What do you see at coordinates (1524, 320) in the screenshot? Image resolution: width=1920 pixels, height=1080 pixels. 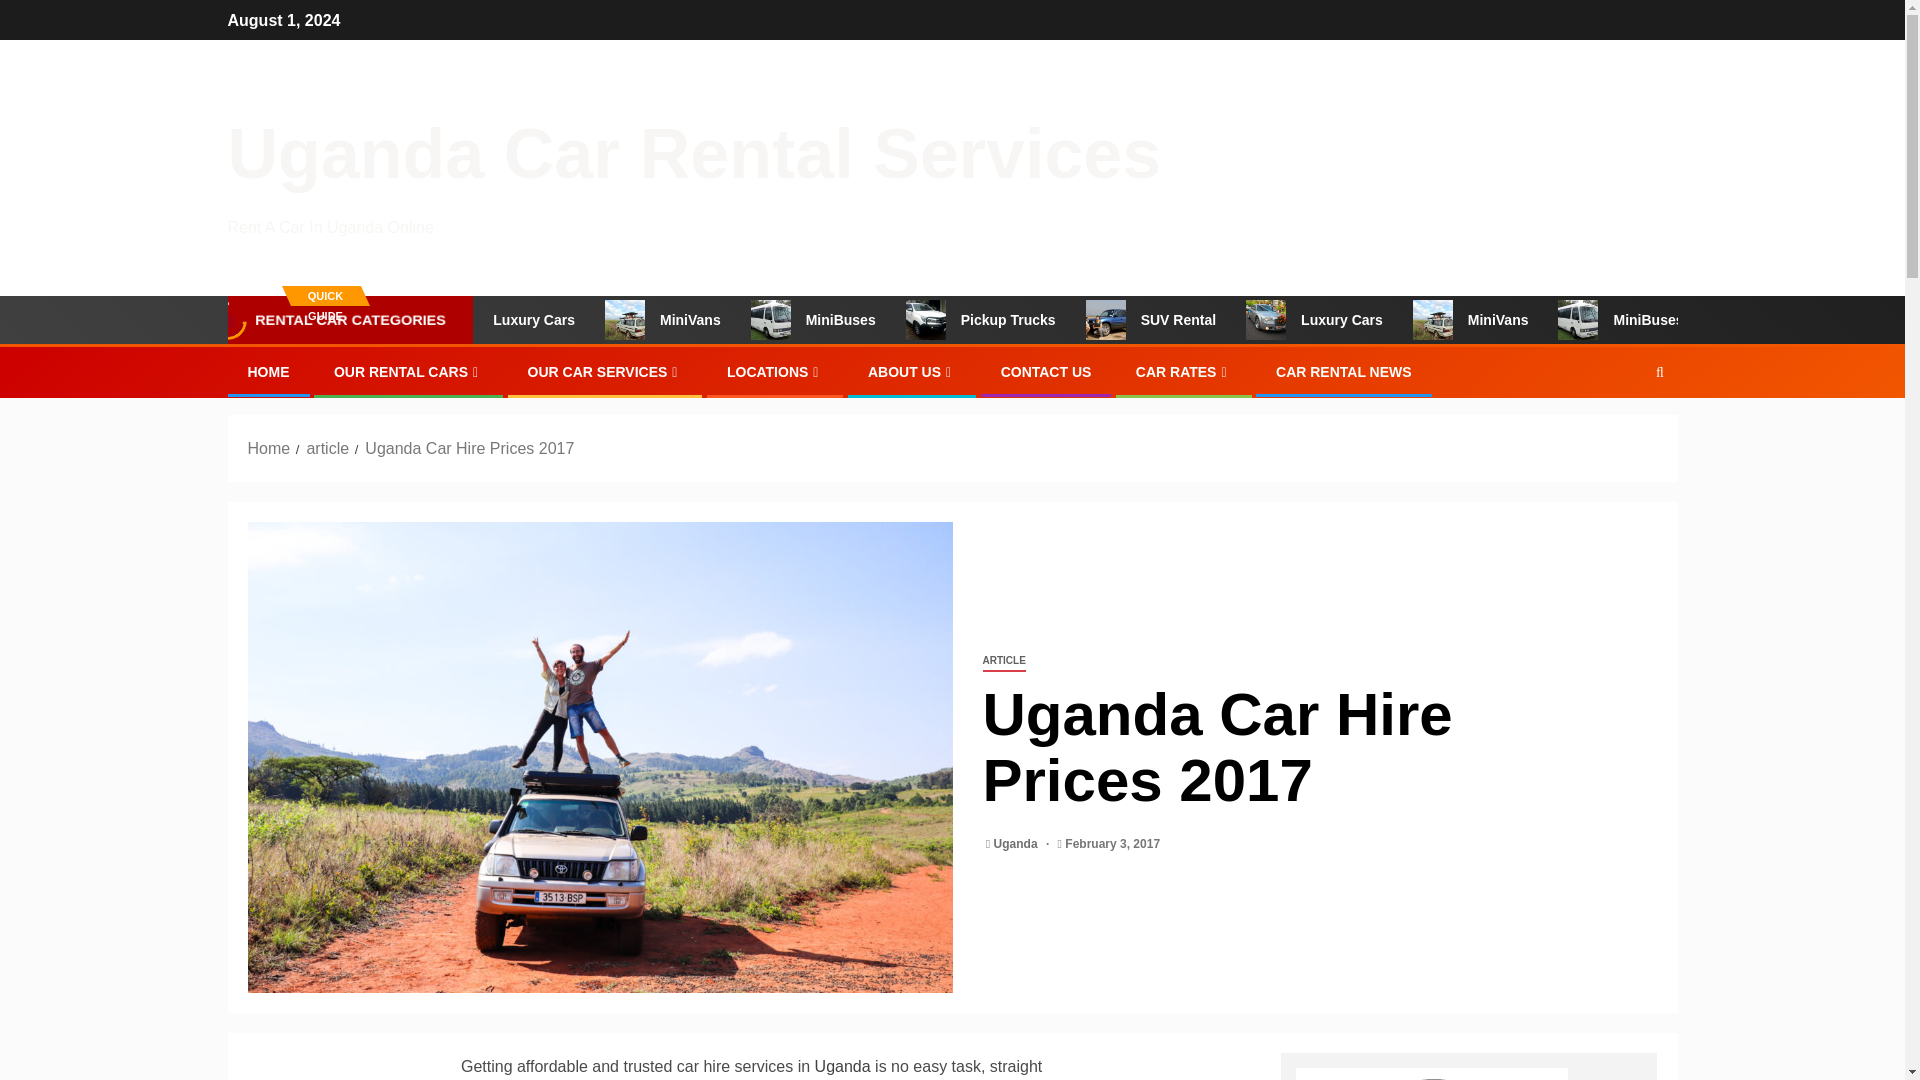 I see `MiniVans` at bounding box center [1524, 320].